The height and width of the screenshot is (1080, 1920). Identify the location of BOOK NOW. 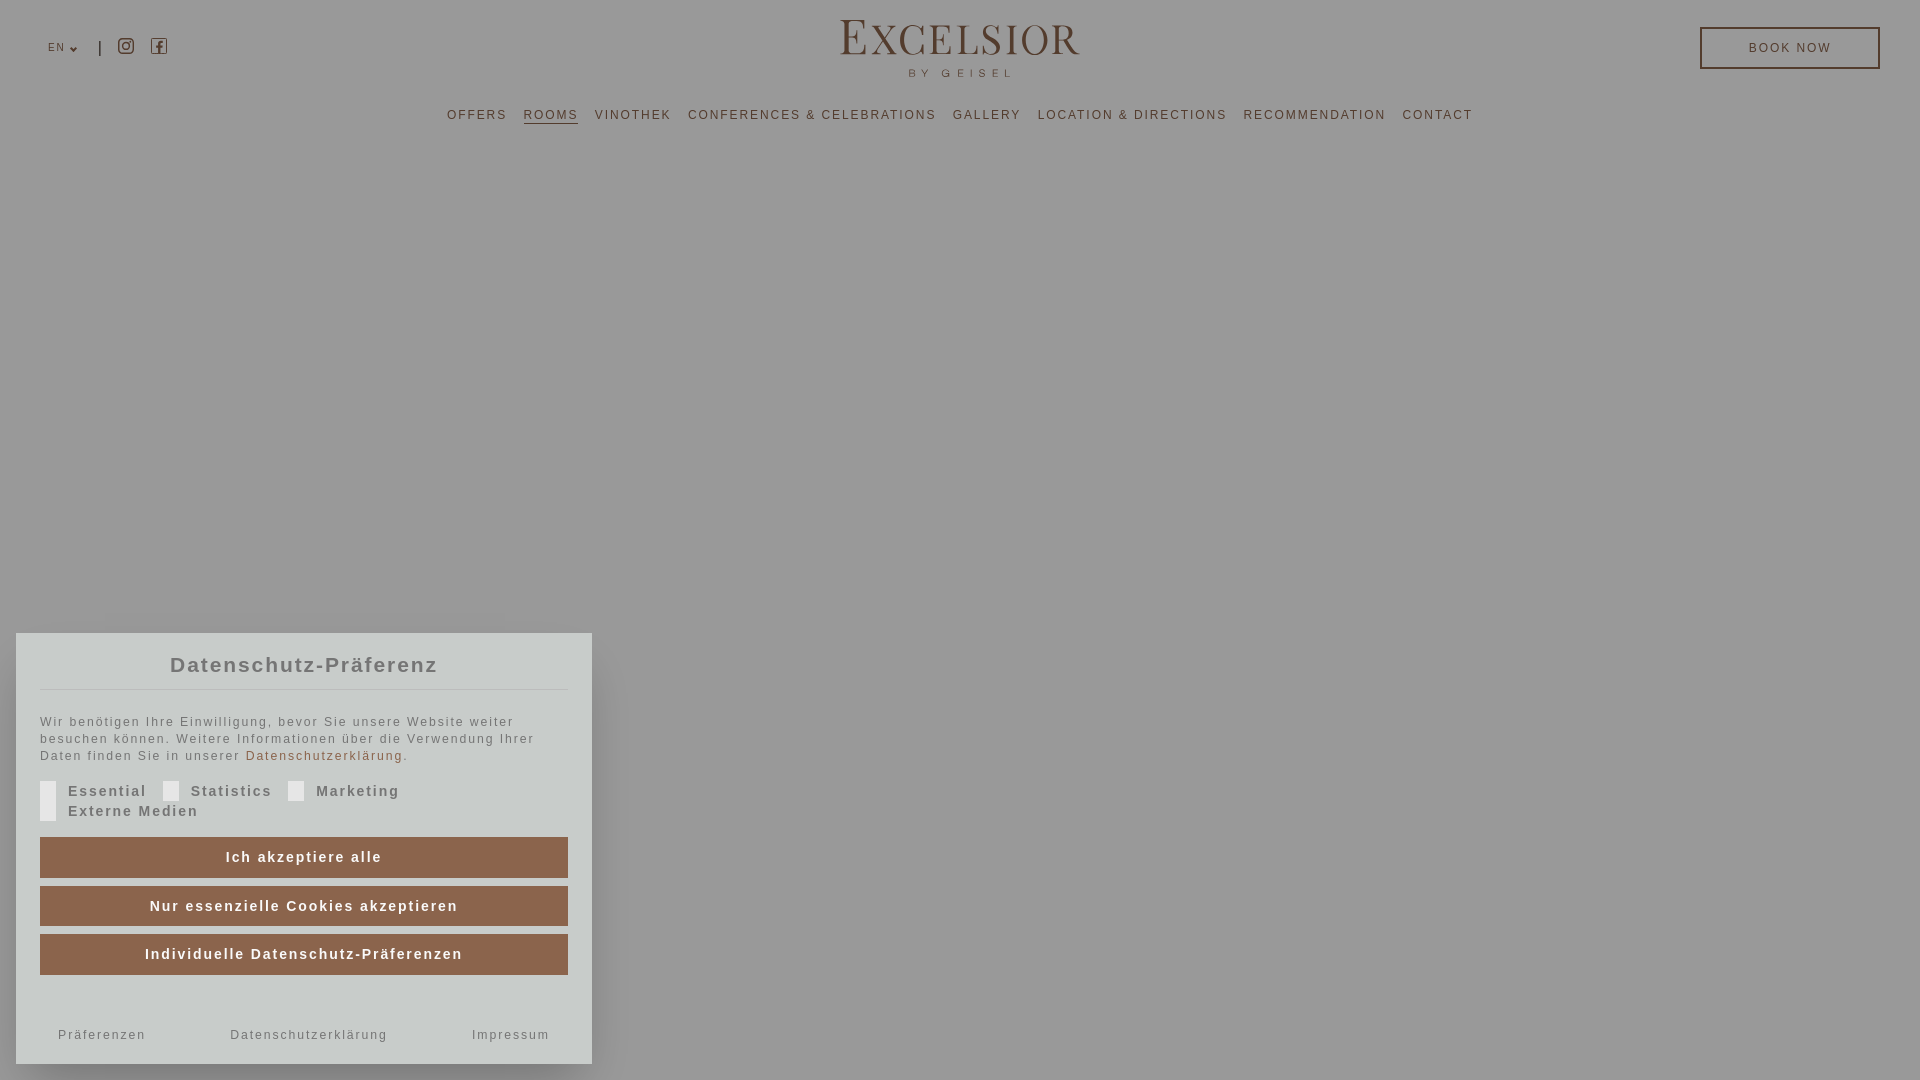
(1789, 48).